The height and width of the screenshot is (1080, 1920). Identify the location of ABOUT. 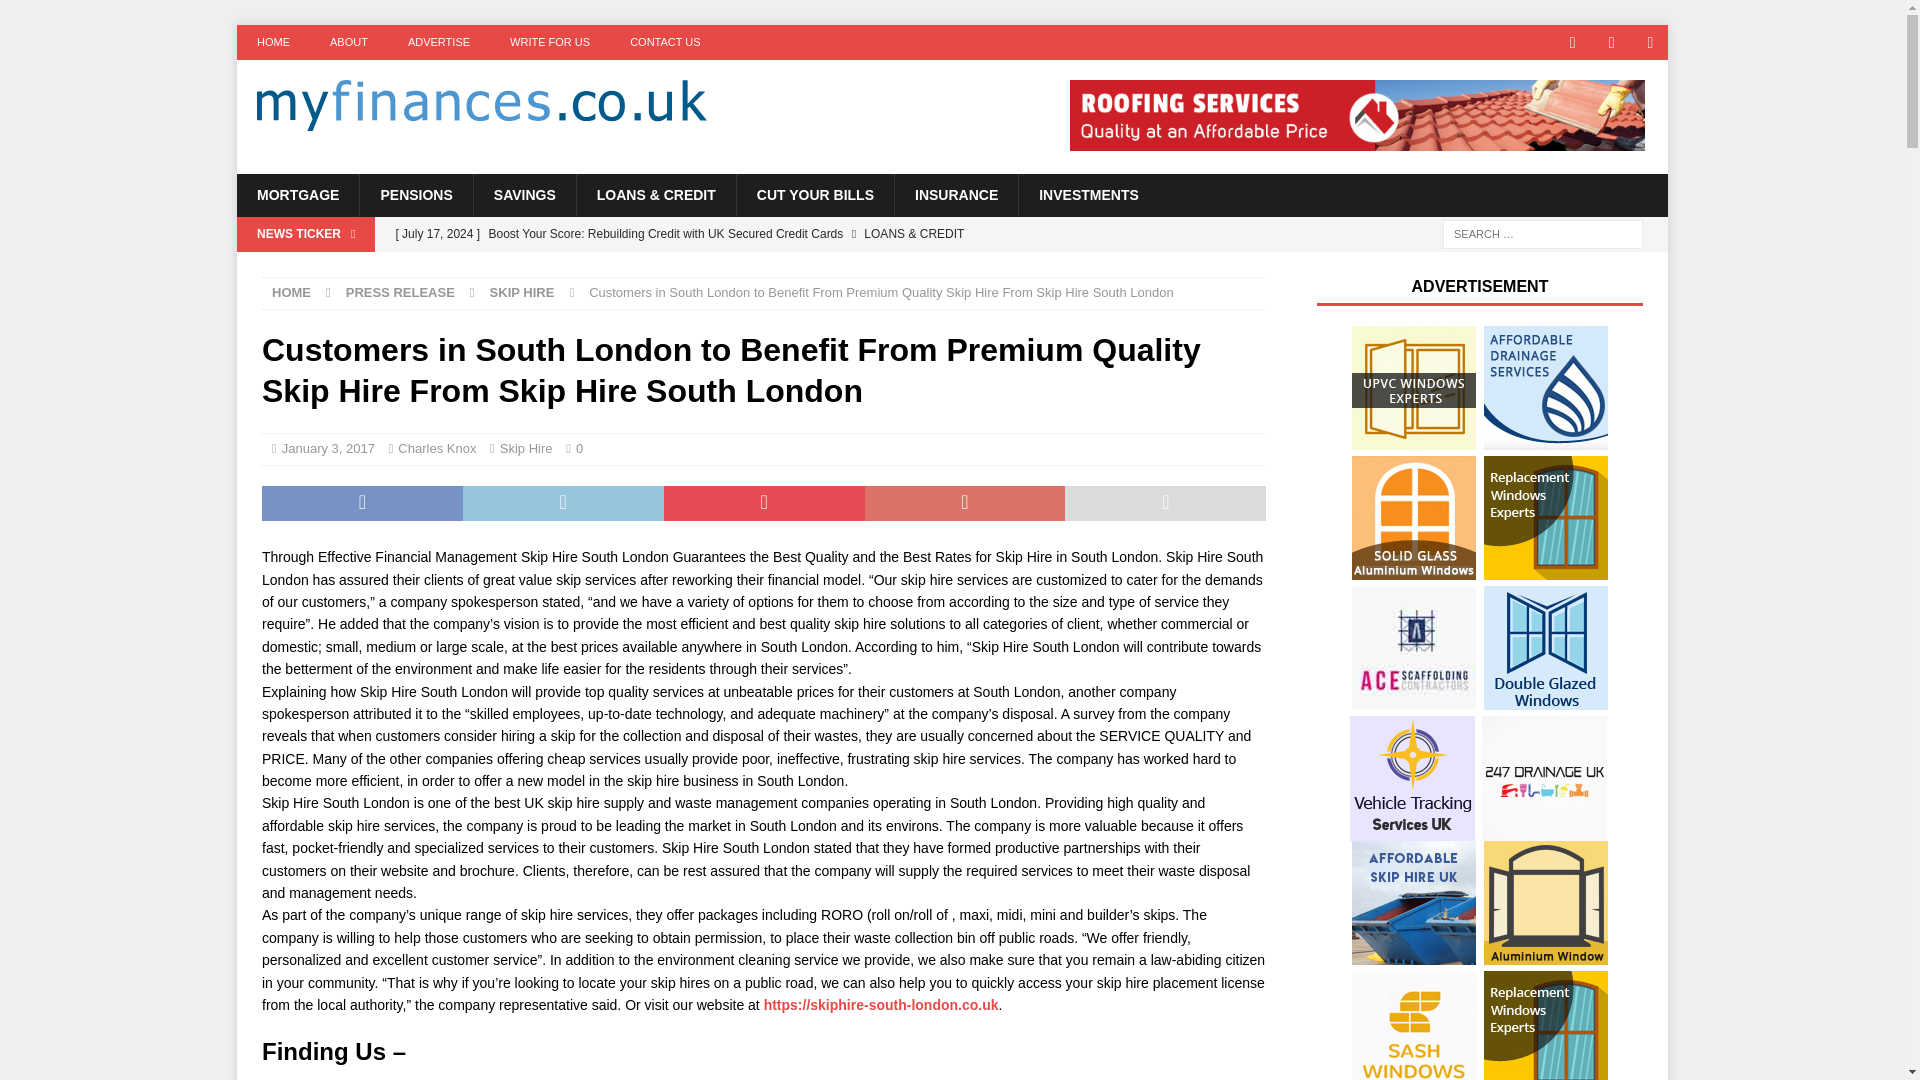
(348, 42).